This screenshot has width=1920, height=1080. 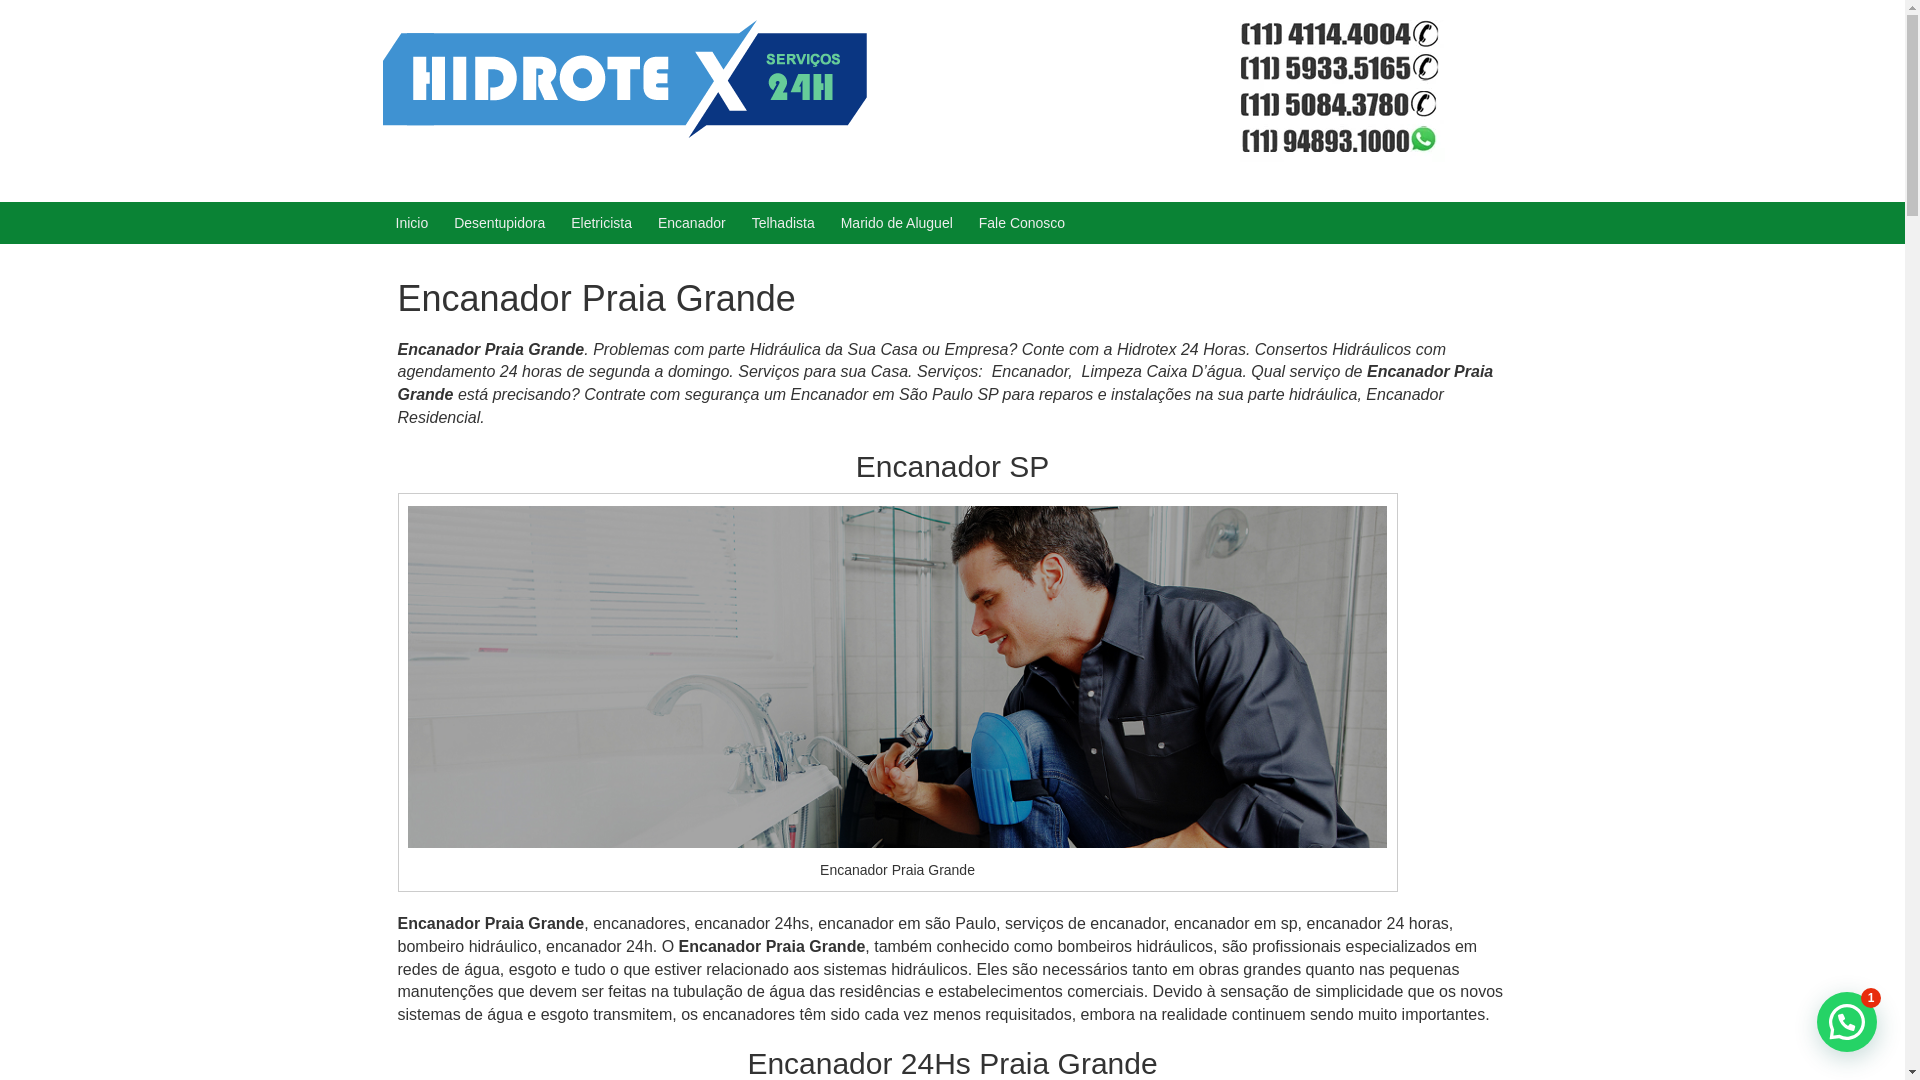 What do you see at coordinates (412, 223) in the screenshot?
I see `Inicio` at bounding box center [412, 223].